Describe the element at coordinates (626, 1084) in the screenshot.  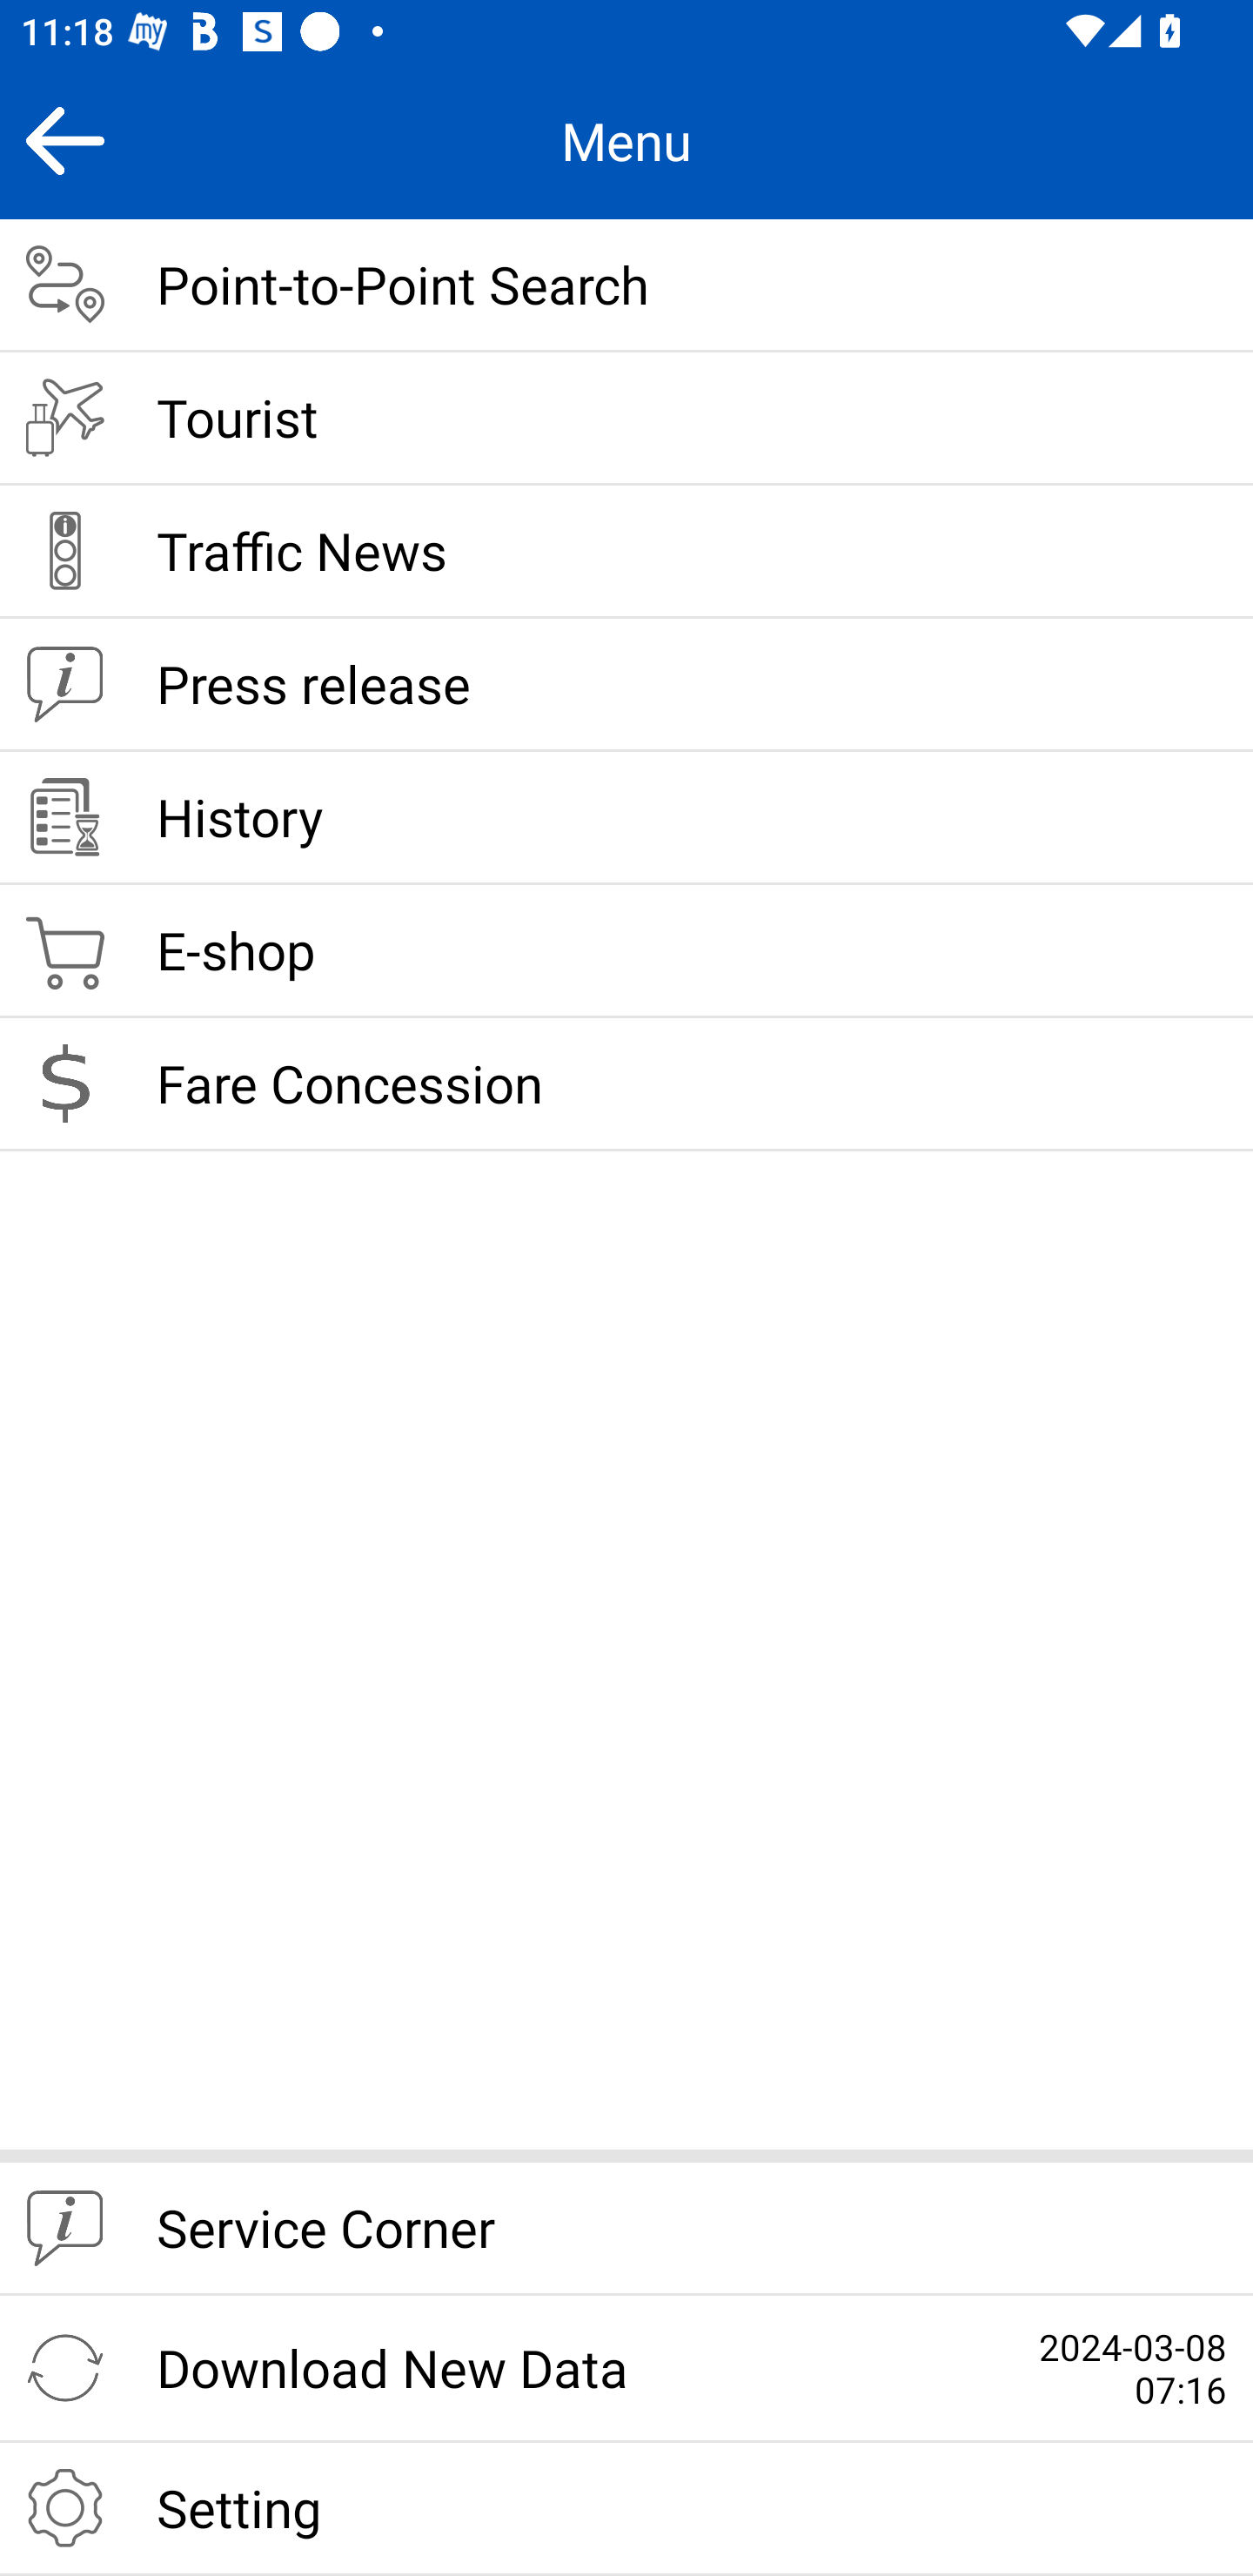
I see `Fare Concession` at that location.